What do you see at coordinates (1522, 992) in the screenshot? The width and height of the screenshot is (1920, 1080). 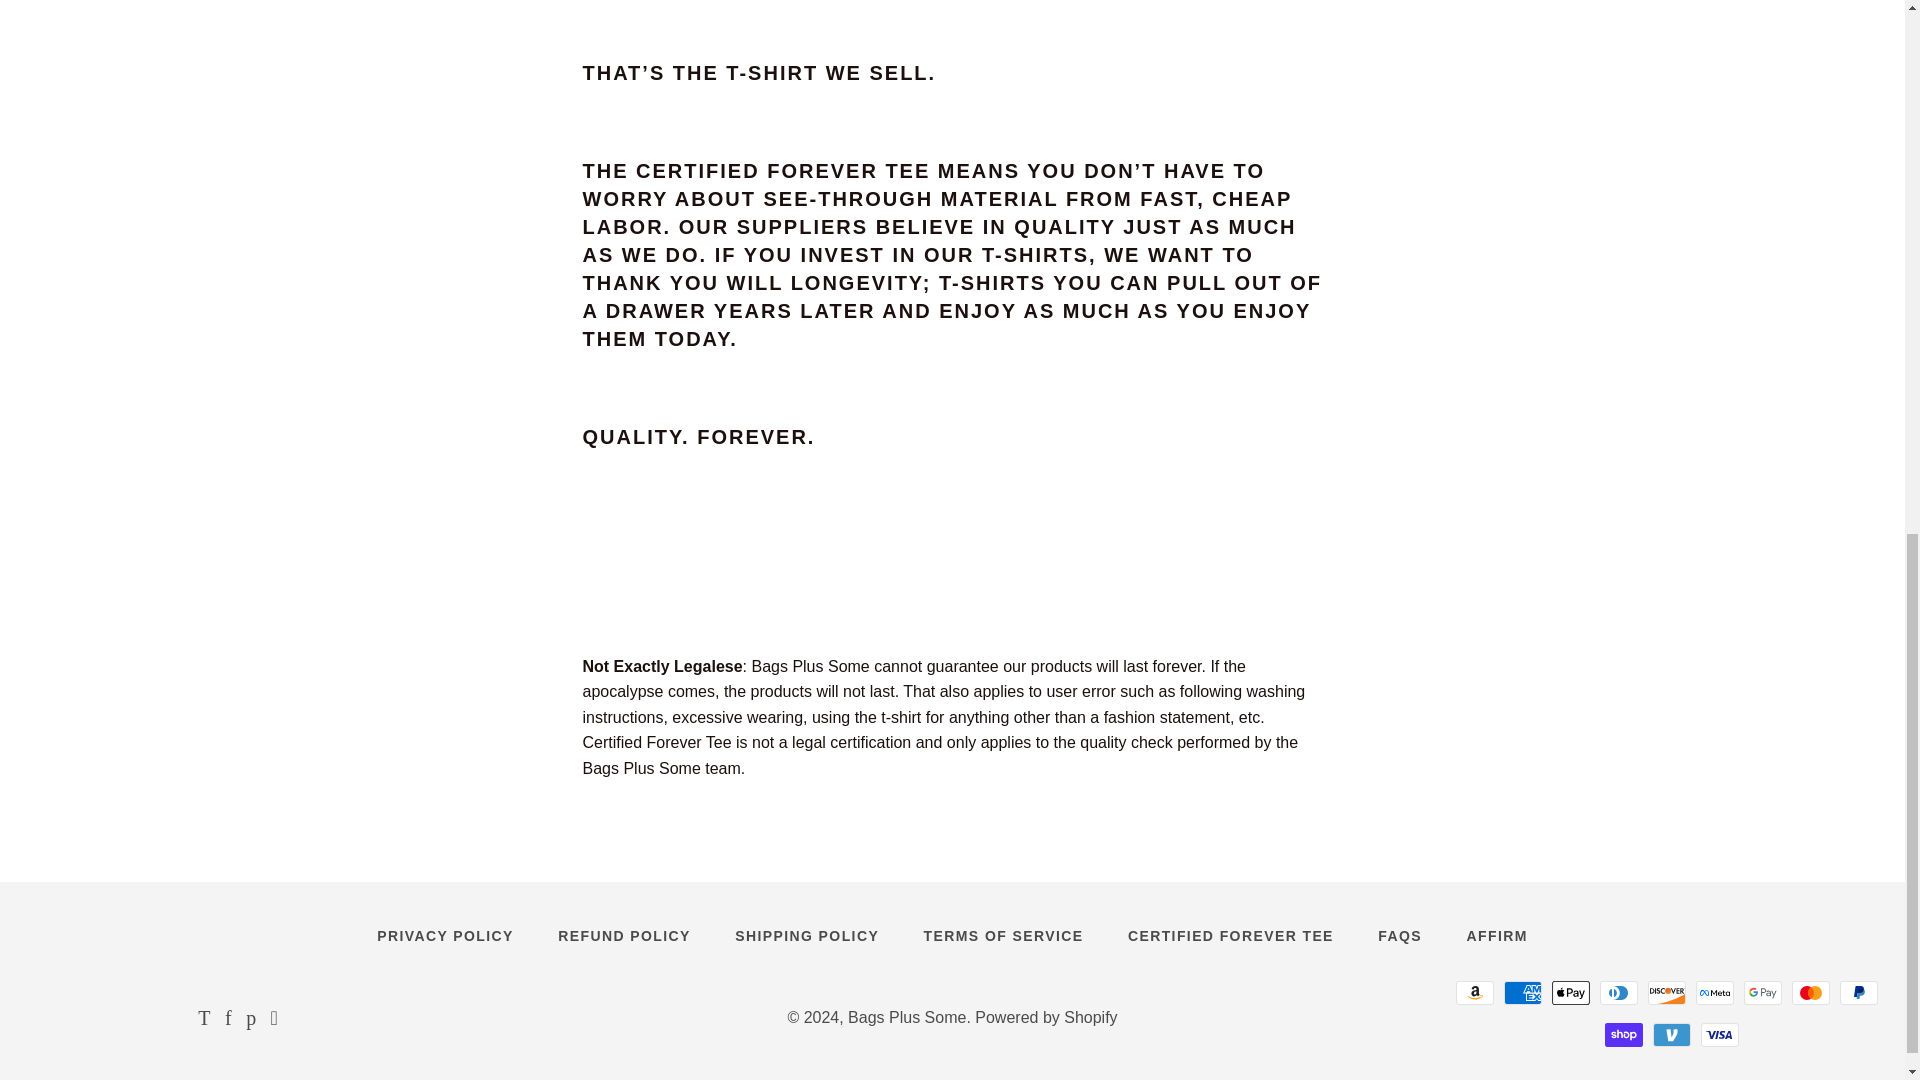 I see `American Express` at bounding box center [1522, 992].